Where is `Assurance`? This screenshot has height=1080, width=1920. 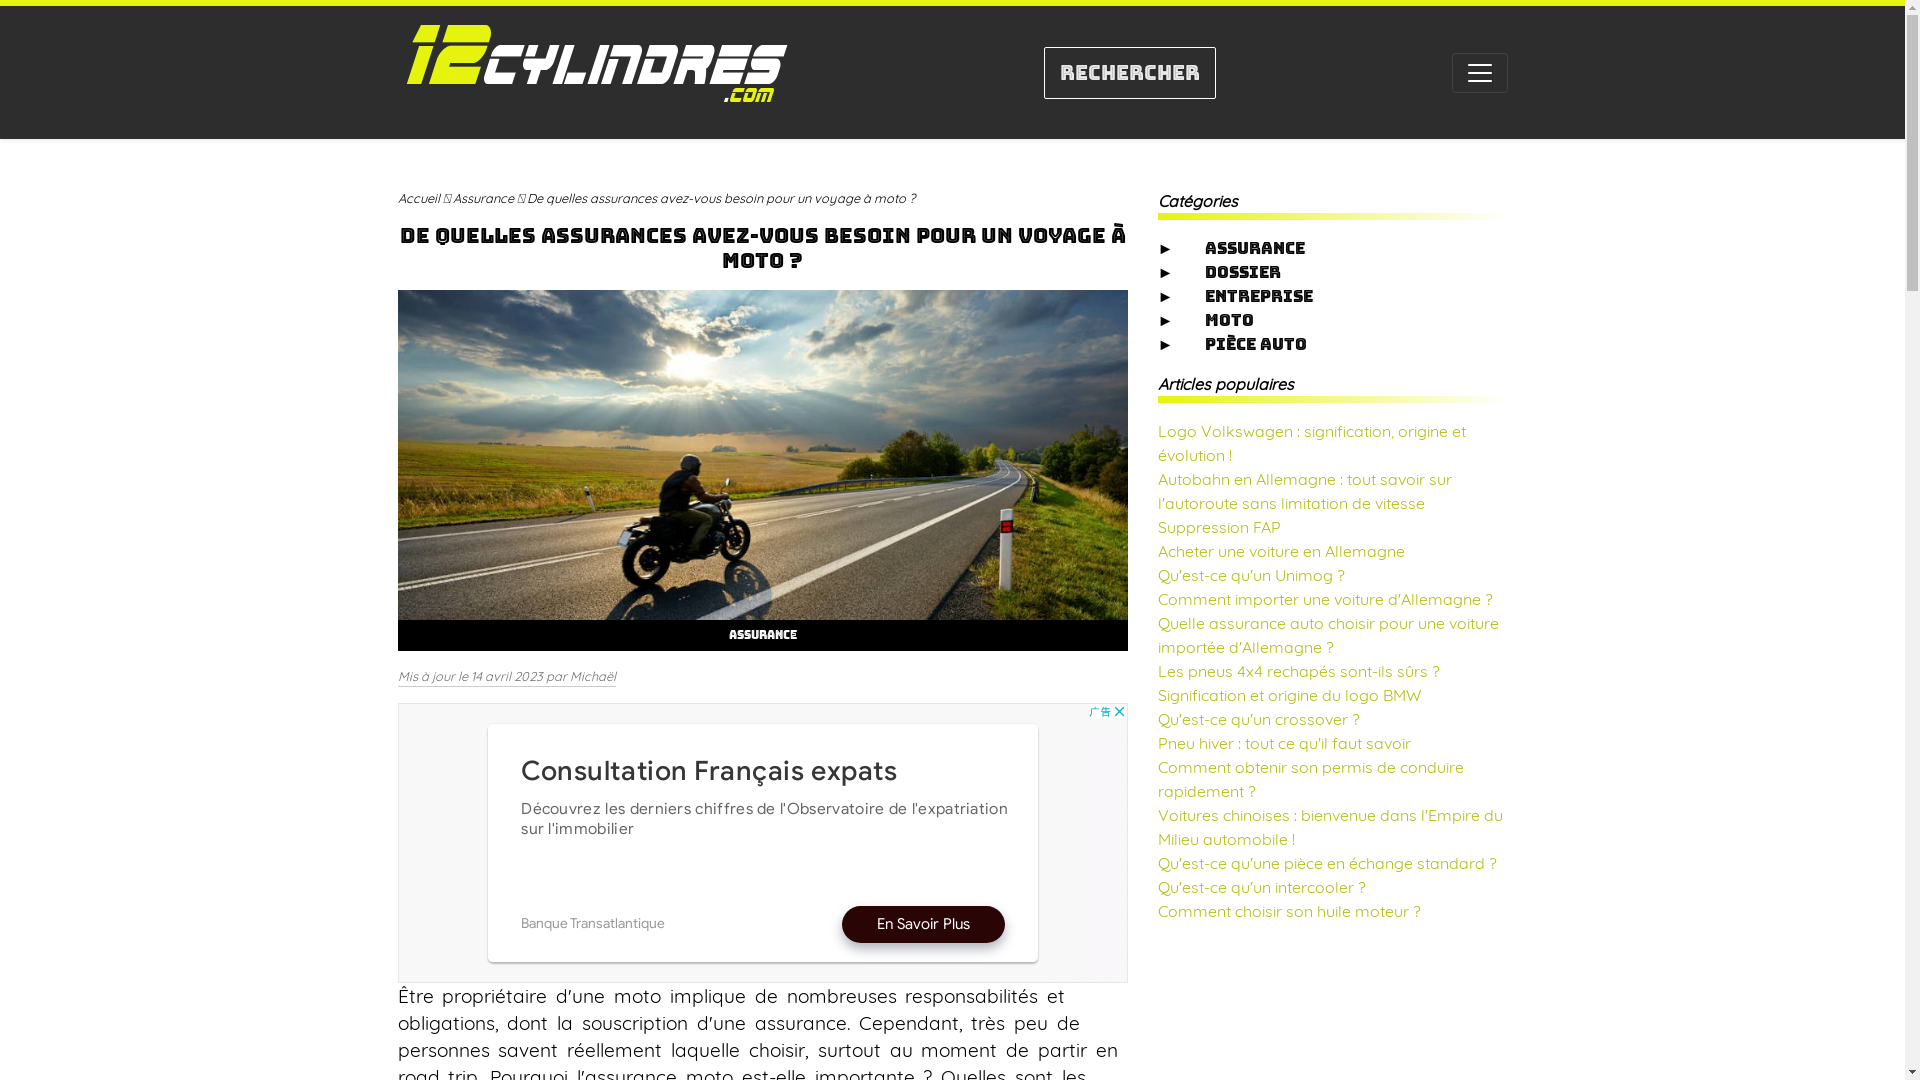
Assurance is located at coordinates (1255, 248).